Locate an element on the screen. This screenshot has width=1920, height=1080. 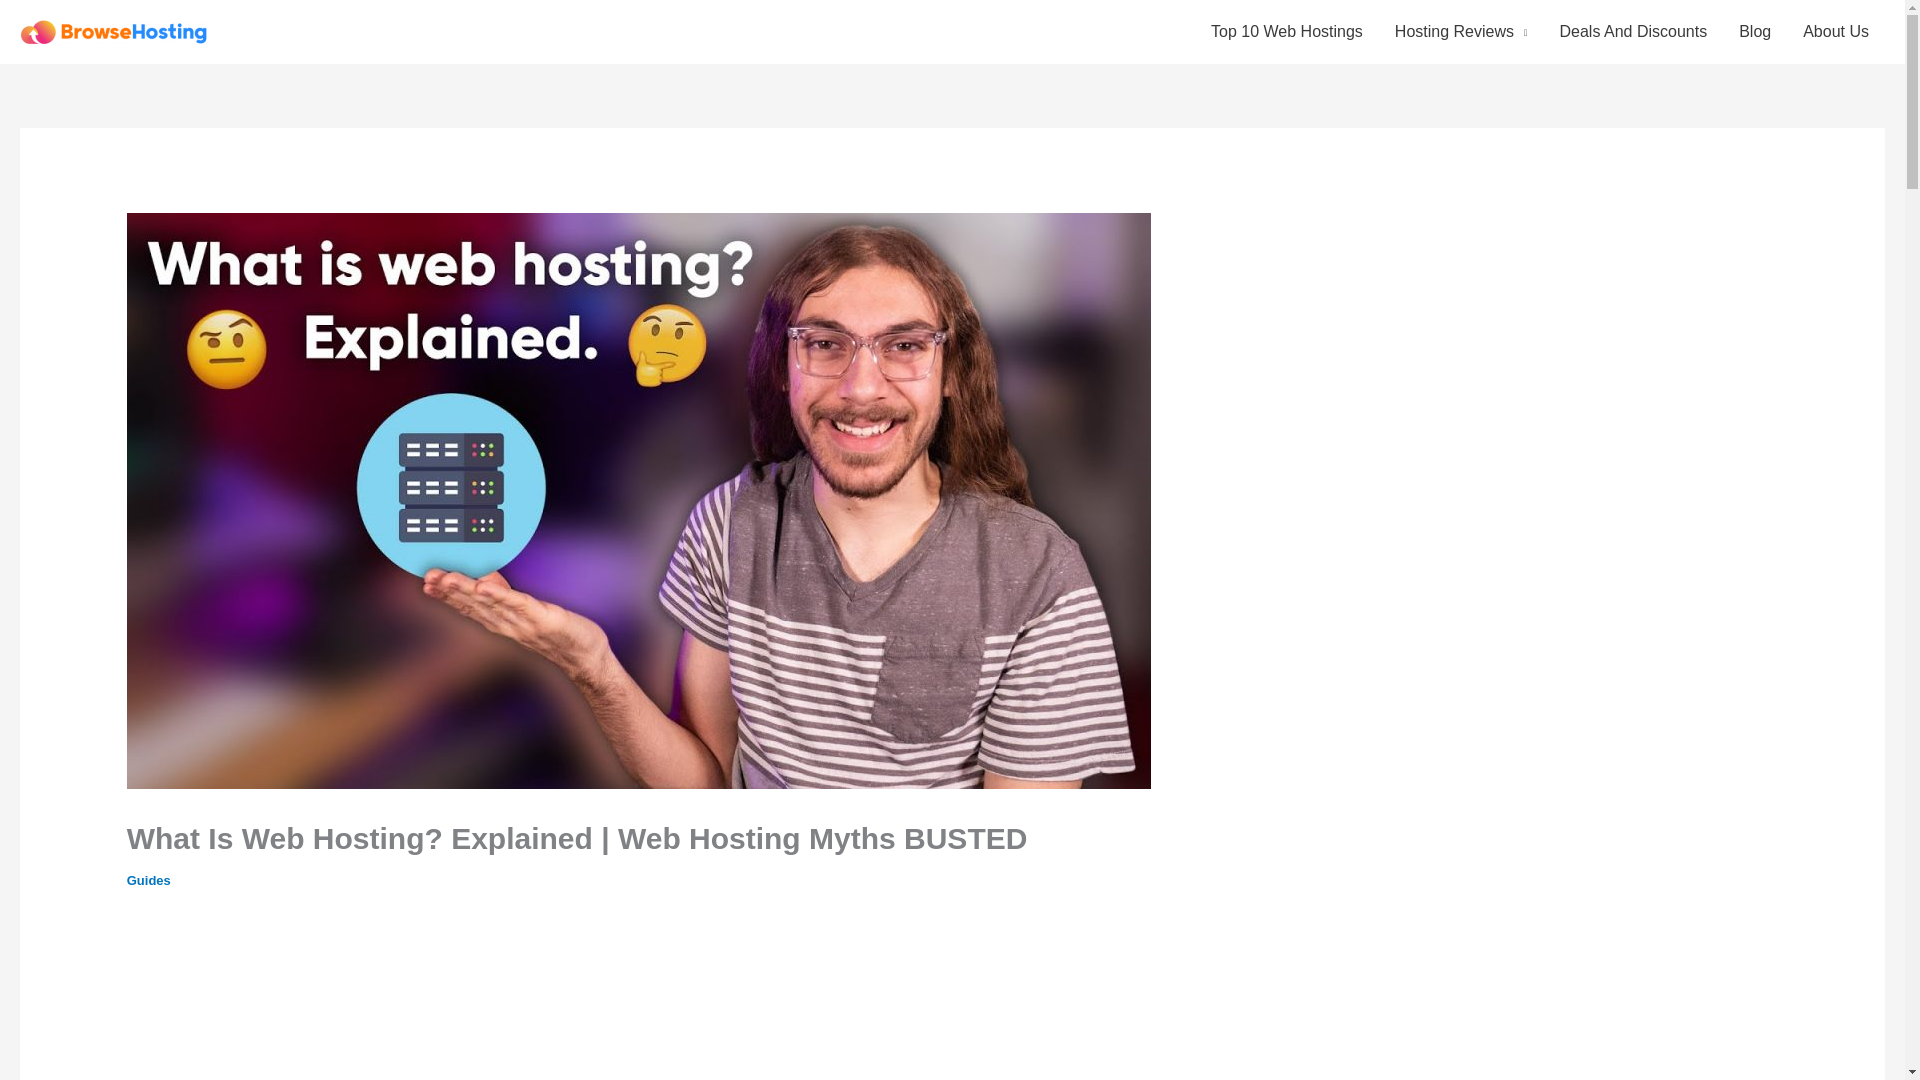
About Us is located at coordinates (1836, 32).